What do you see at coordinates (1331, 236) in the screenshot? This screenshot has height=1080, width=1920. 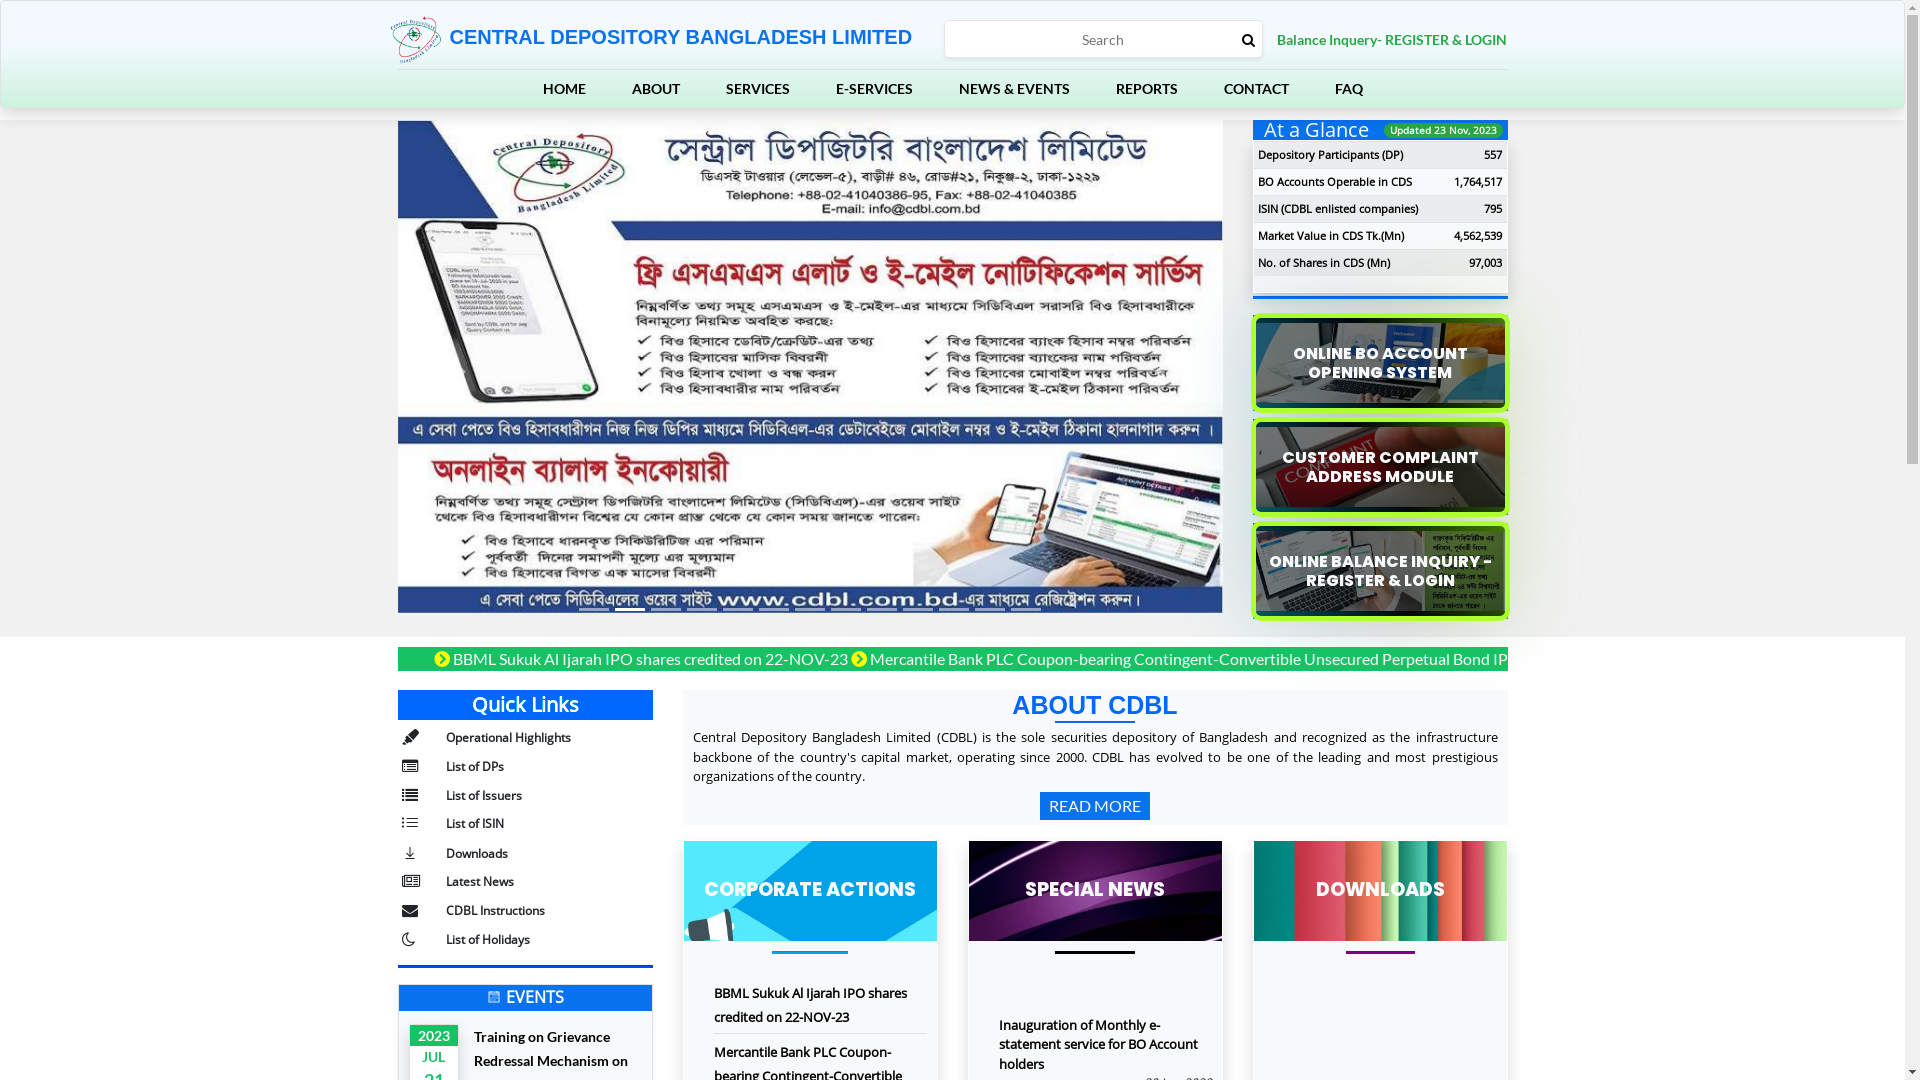 I see `Market Value in CDS Tk.(Mn)` at bounding box center [1331, 236].